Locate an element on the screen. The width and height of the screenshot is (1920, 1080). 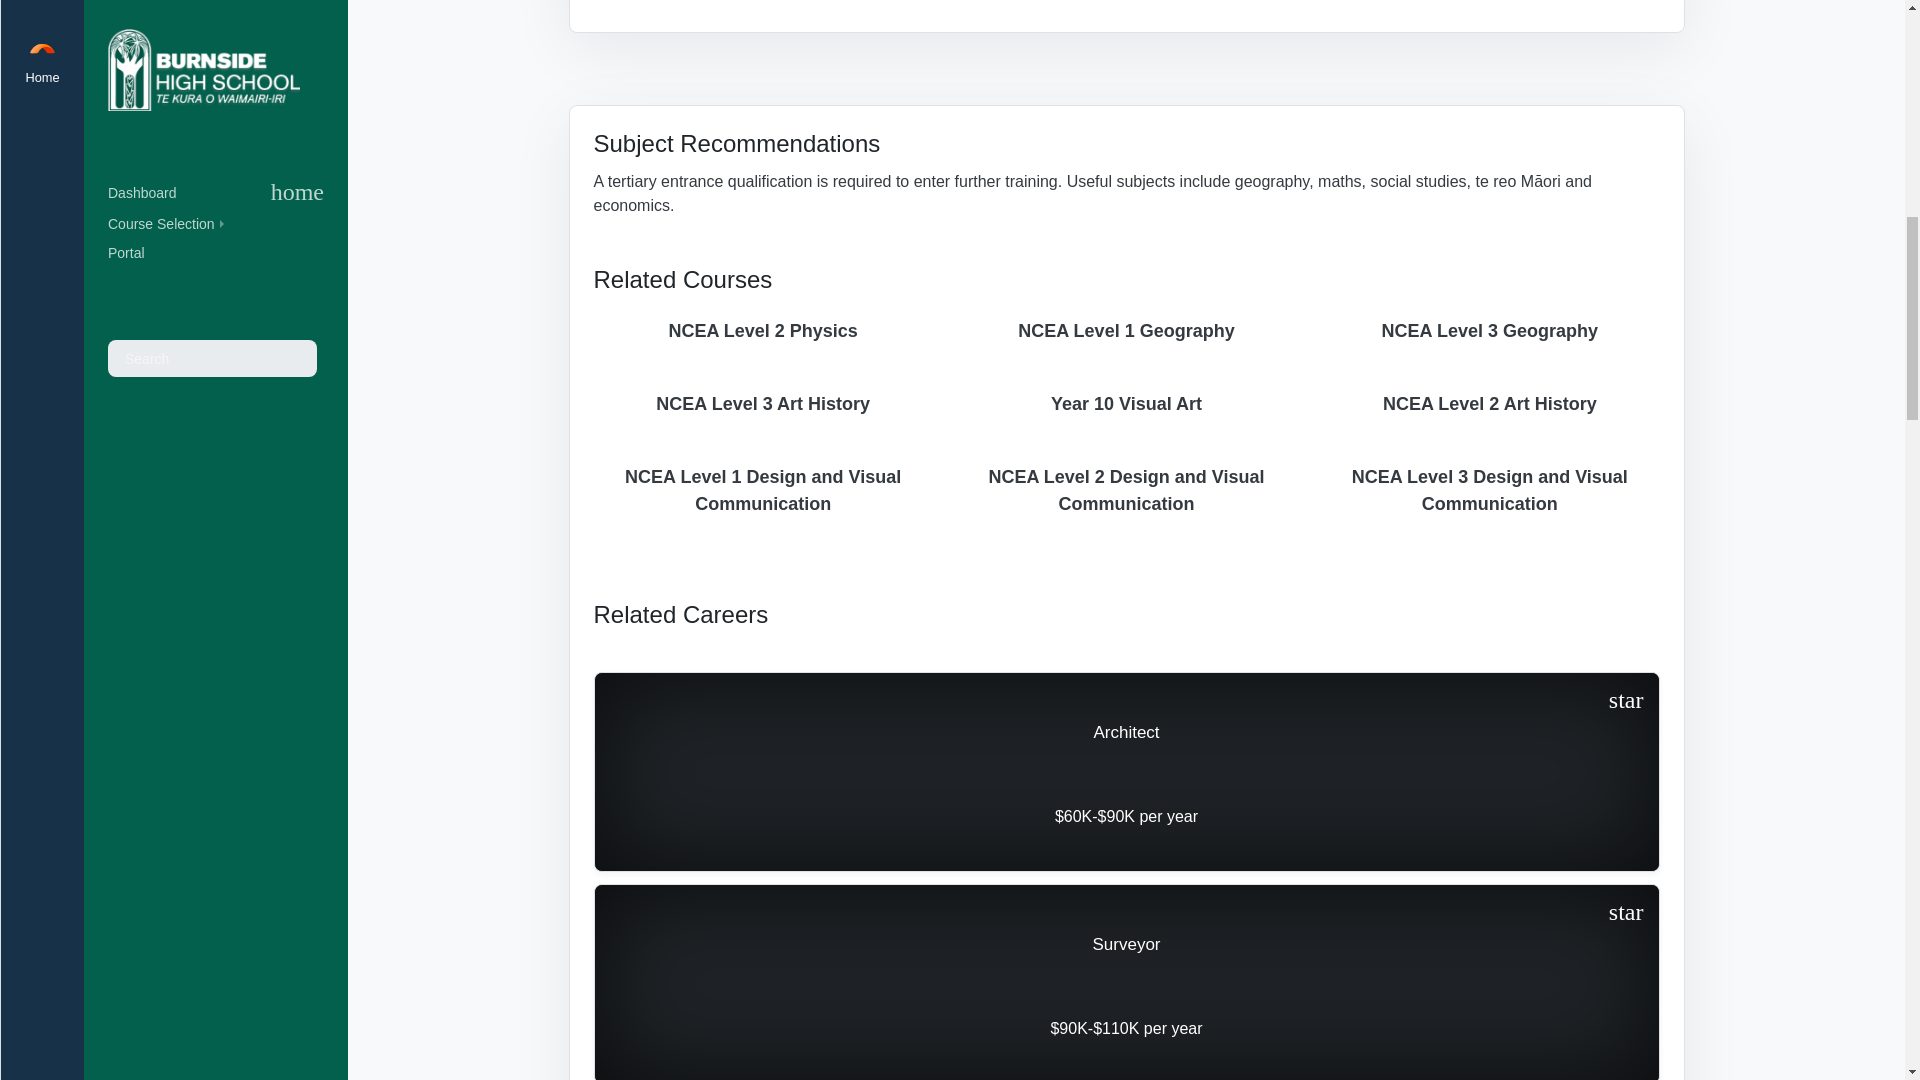
NCEA Level 2 Art History is located at coordinates (1489, 404).